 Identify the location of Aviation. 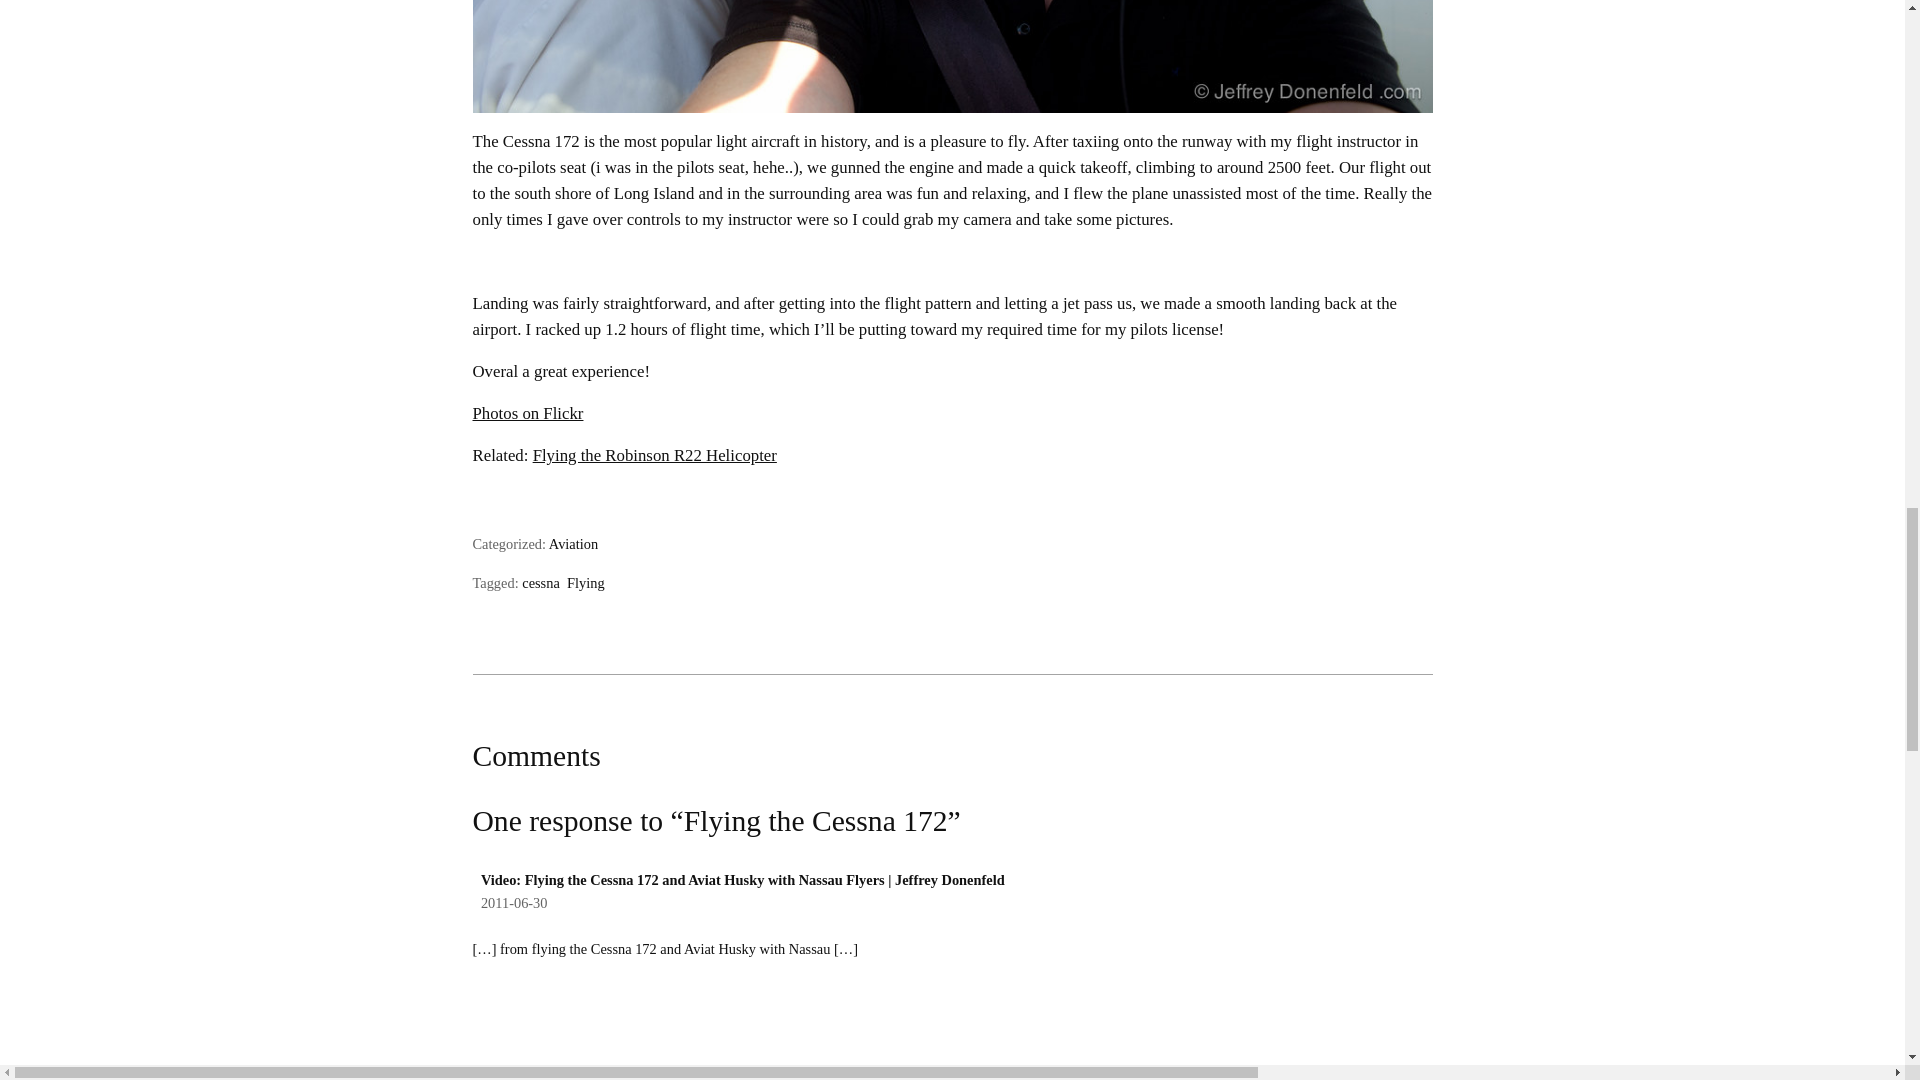
(573, 543).